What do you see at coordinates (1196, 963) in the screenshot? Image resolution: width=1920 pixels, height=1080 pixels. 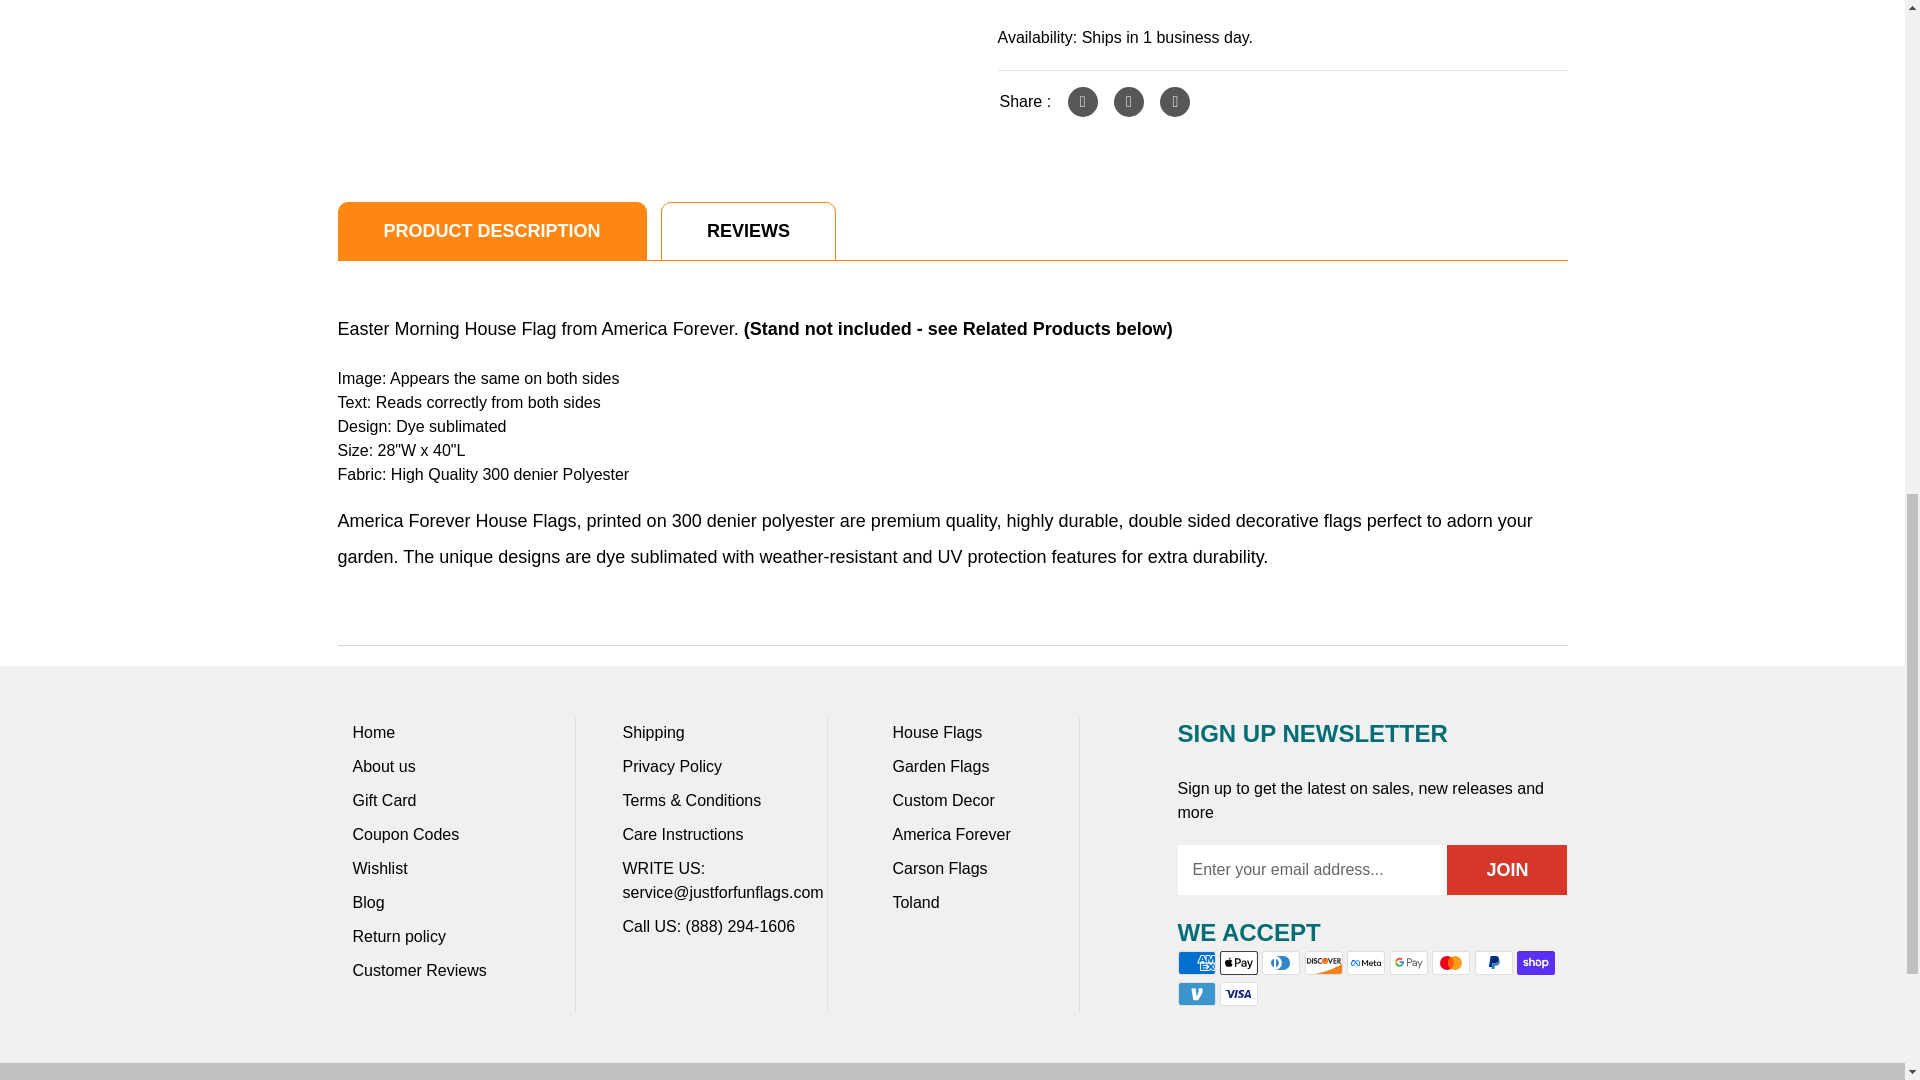 I see `American Express` at bounding box center [1196, 963].